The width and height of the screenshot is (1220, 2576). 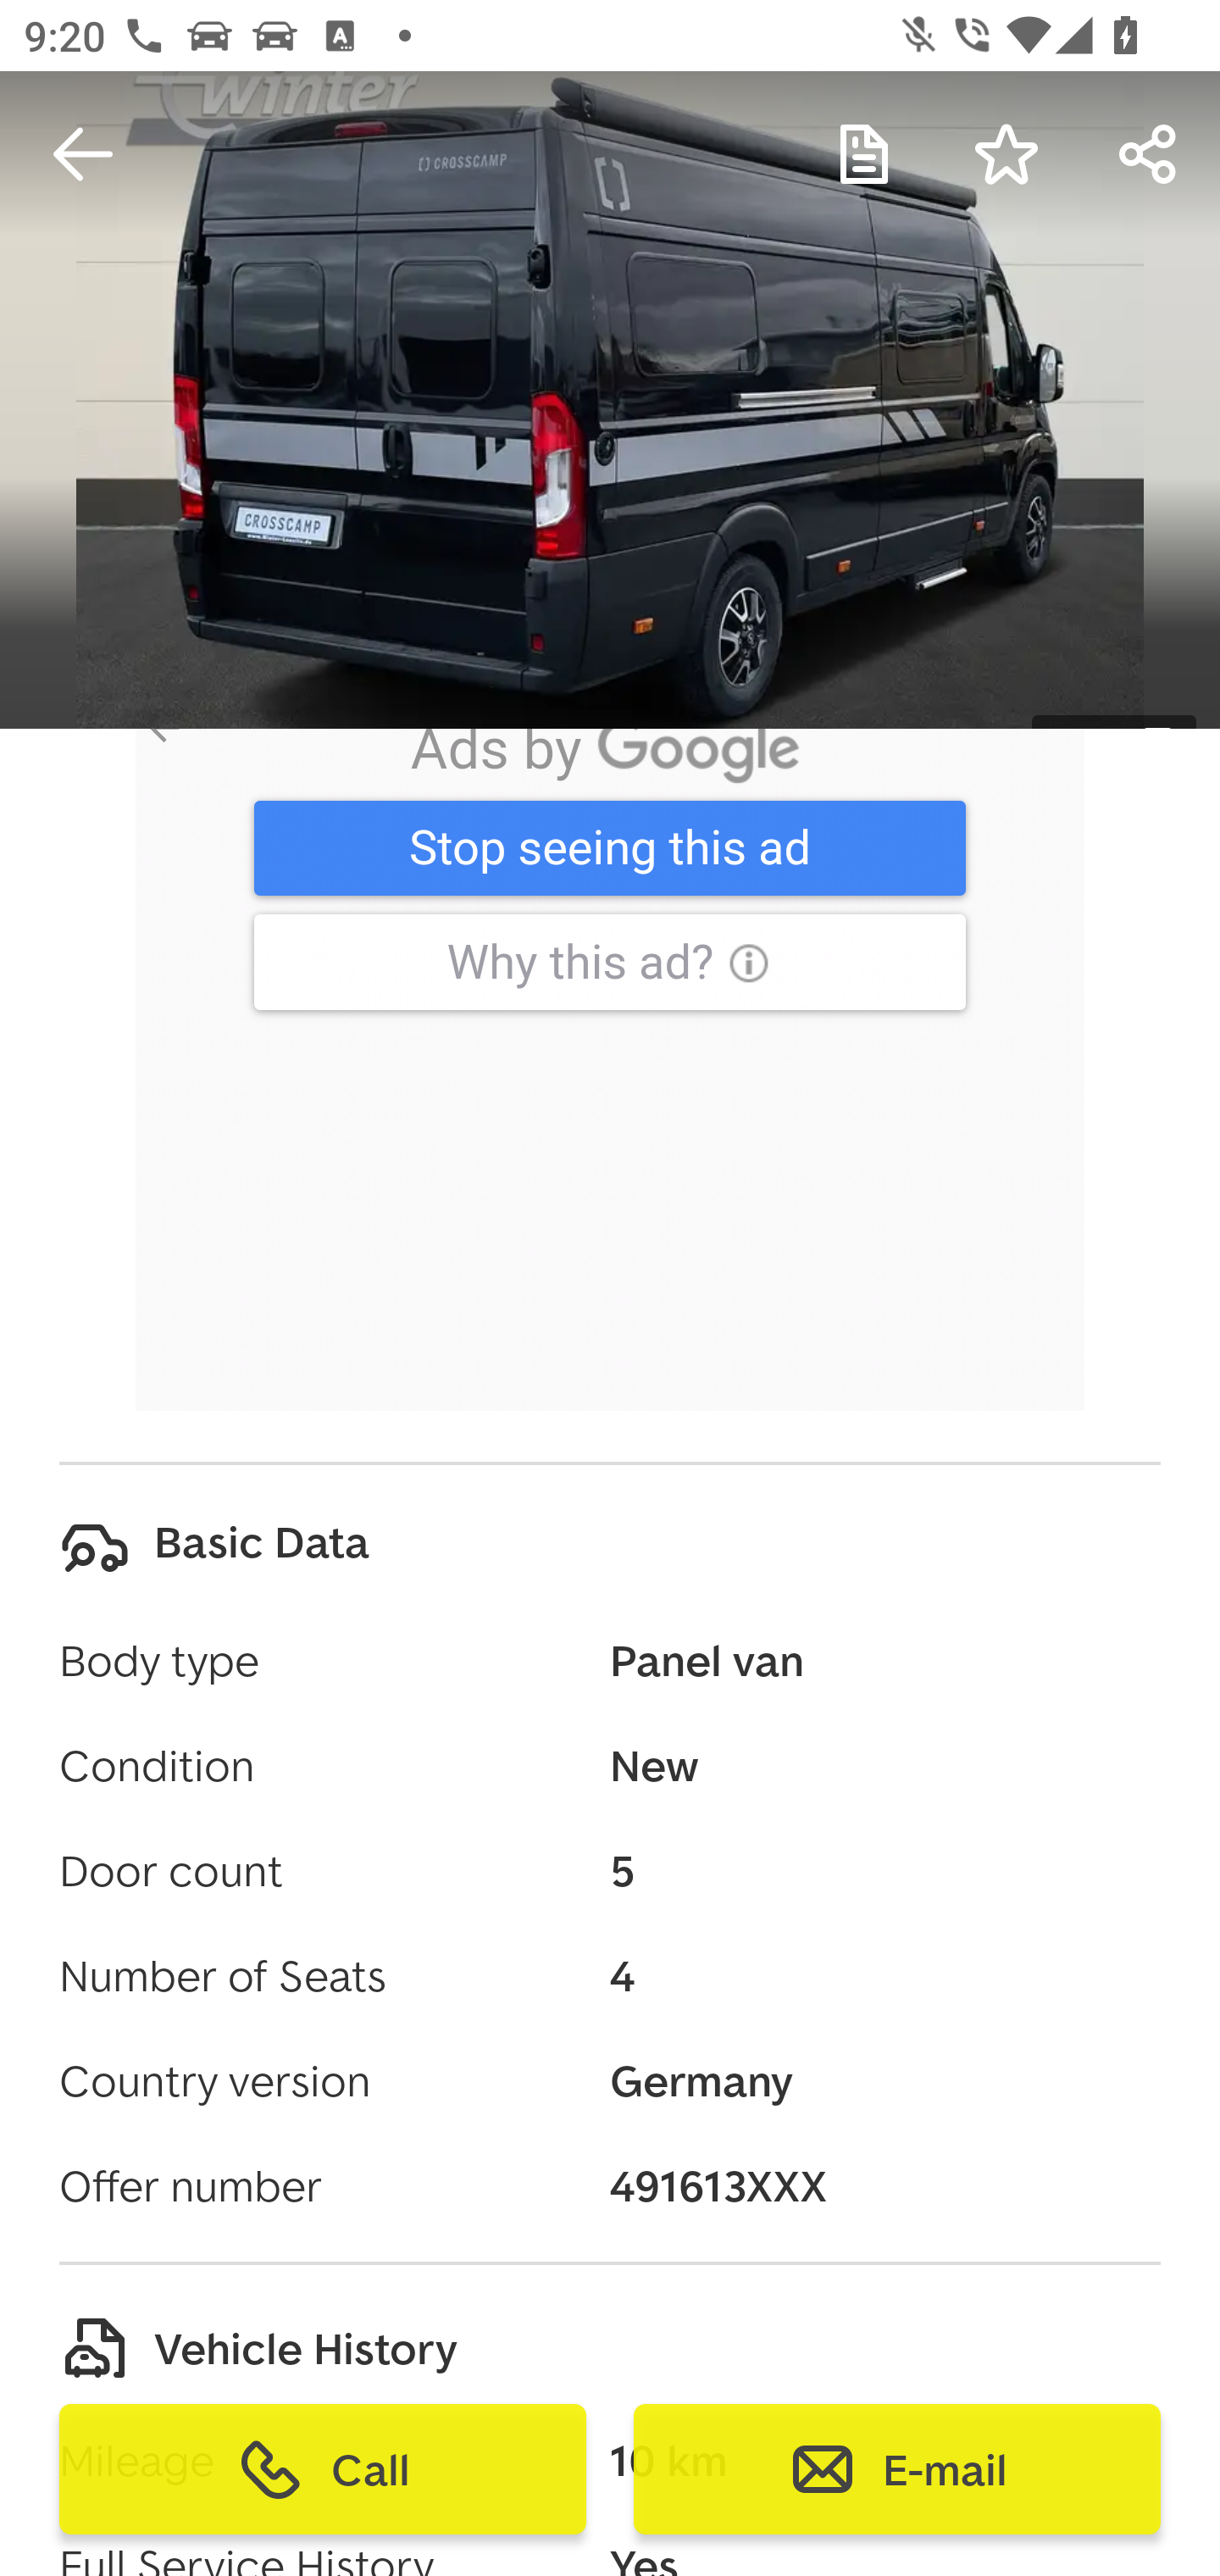 What do you see at coordinates (896, 2469) in the screenshot?
I see `E-mail` at bounding box center [896, 2469].